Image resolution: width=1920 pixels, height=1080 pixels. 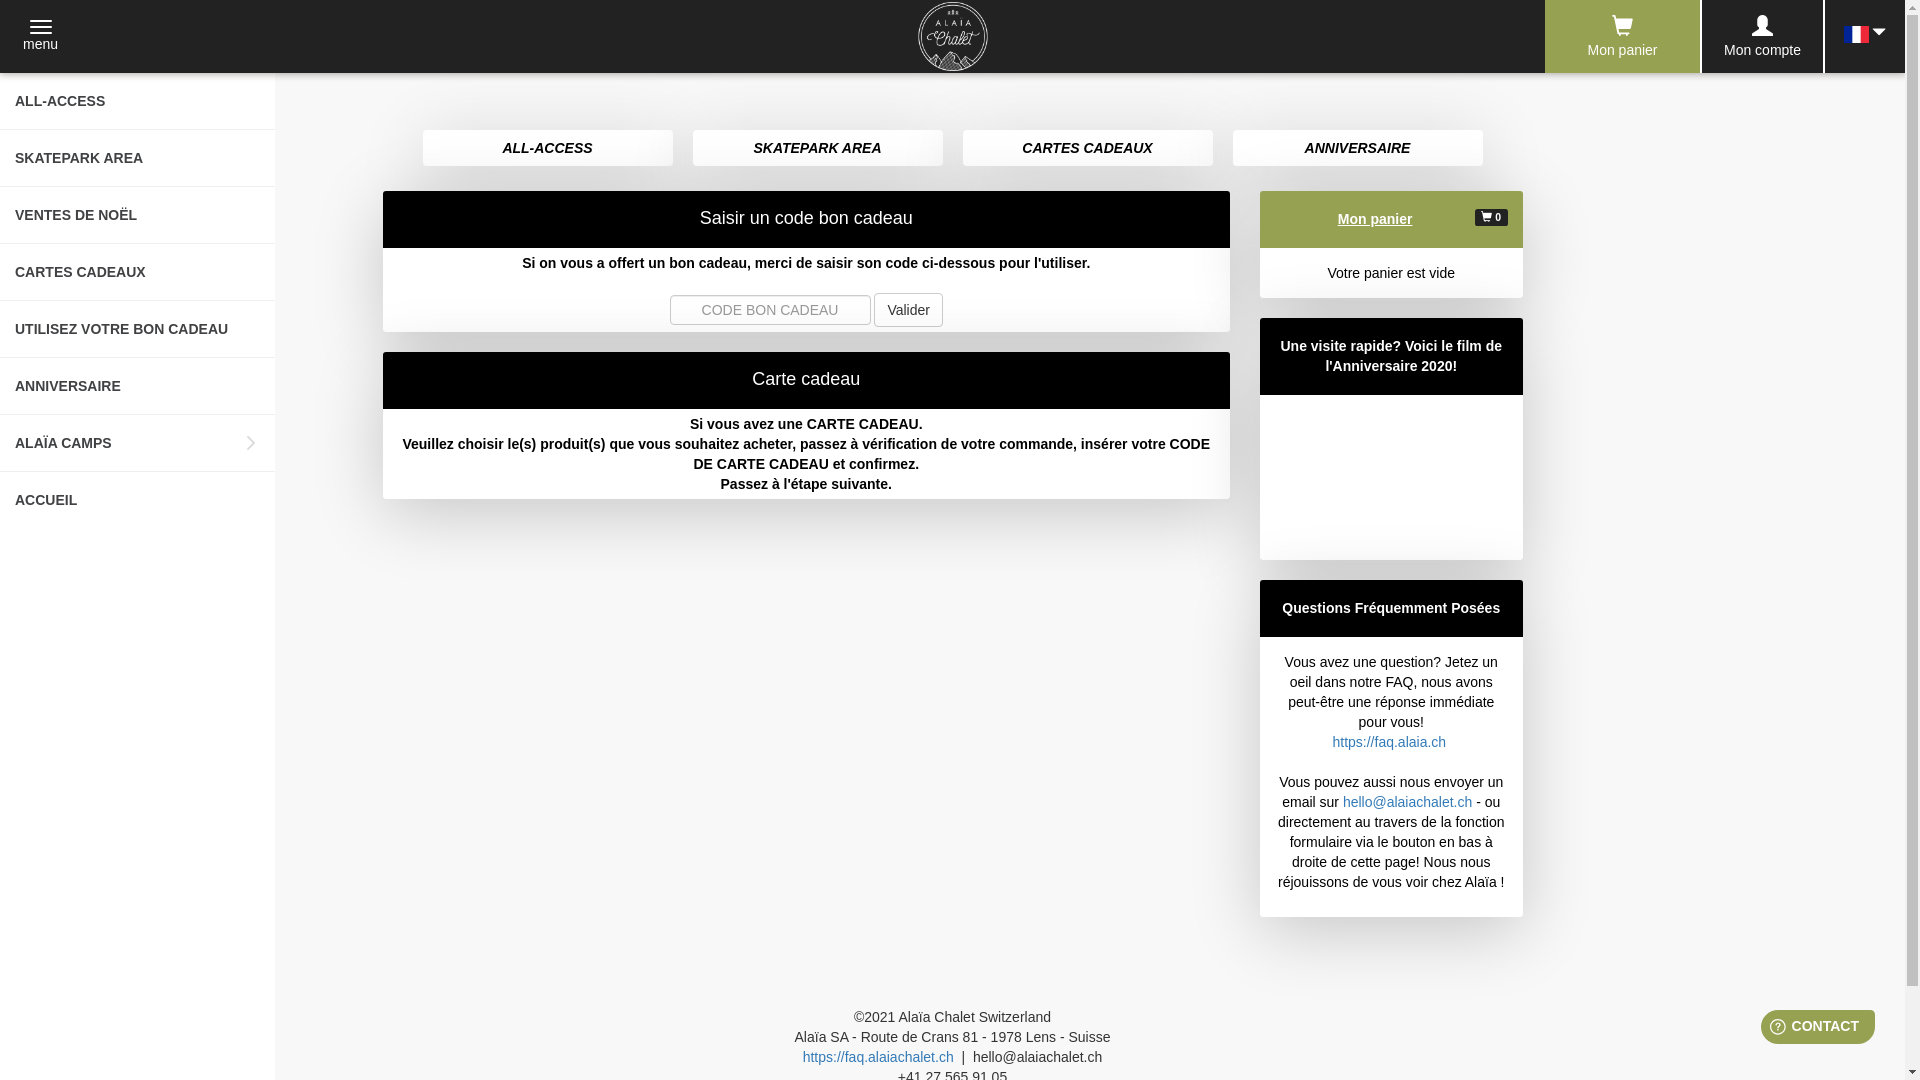 What do you see at coordinates (817, 148) in the screenshot?
I see `SKATEPARK AREA` at bounding box center [817, 148].